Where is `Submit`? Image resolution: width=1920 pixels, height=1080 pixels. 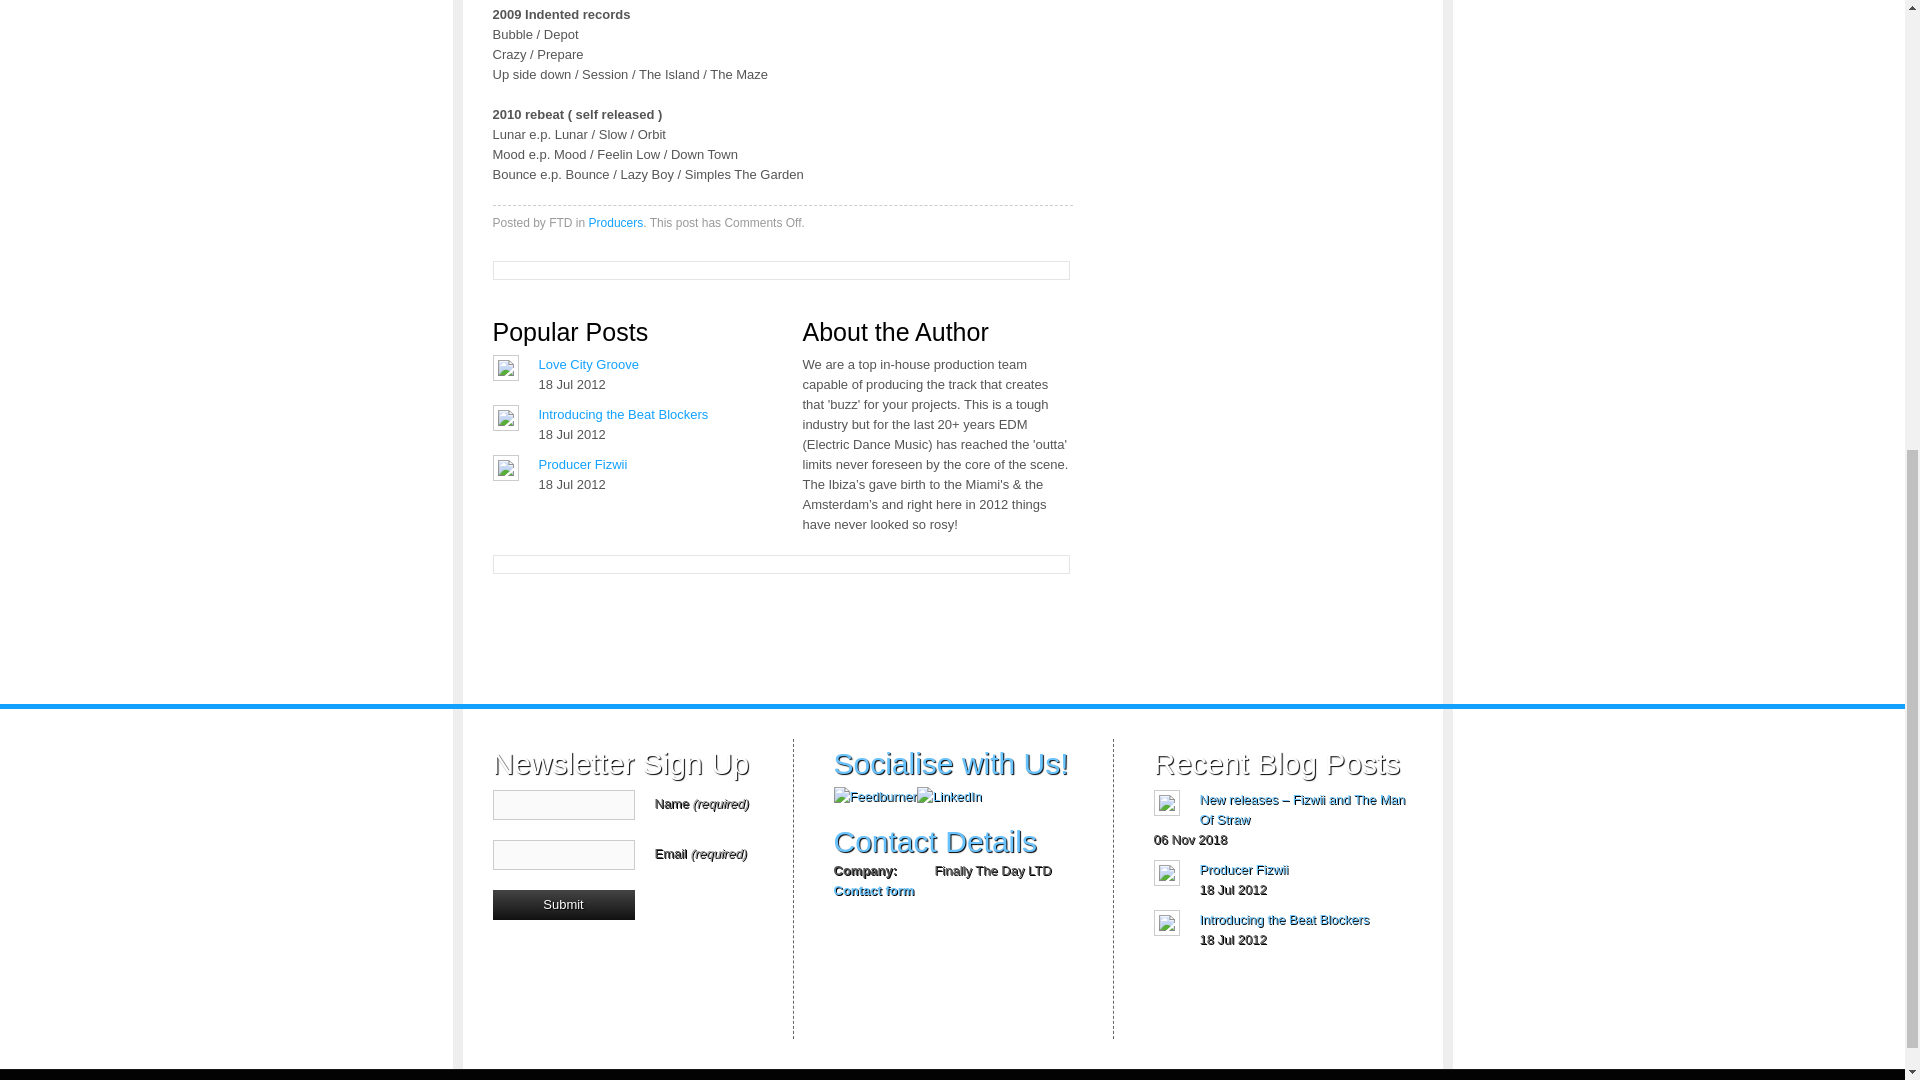
Submit is located at coordinates (562, 904).